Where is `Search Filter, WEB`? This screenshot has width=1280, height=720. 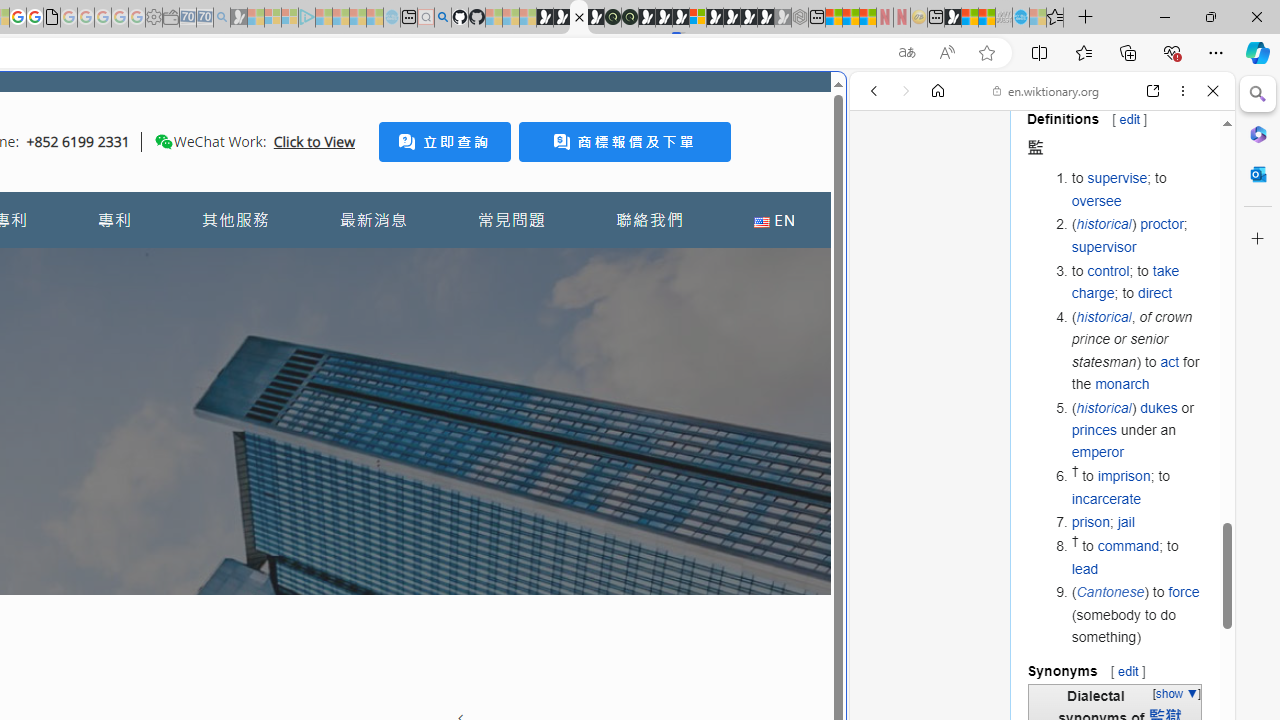 Search Filter, WEB is located at coordinates (882, 228).